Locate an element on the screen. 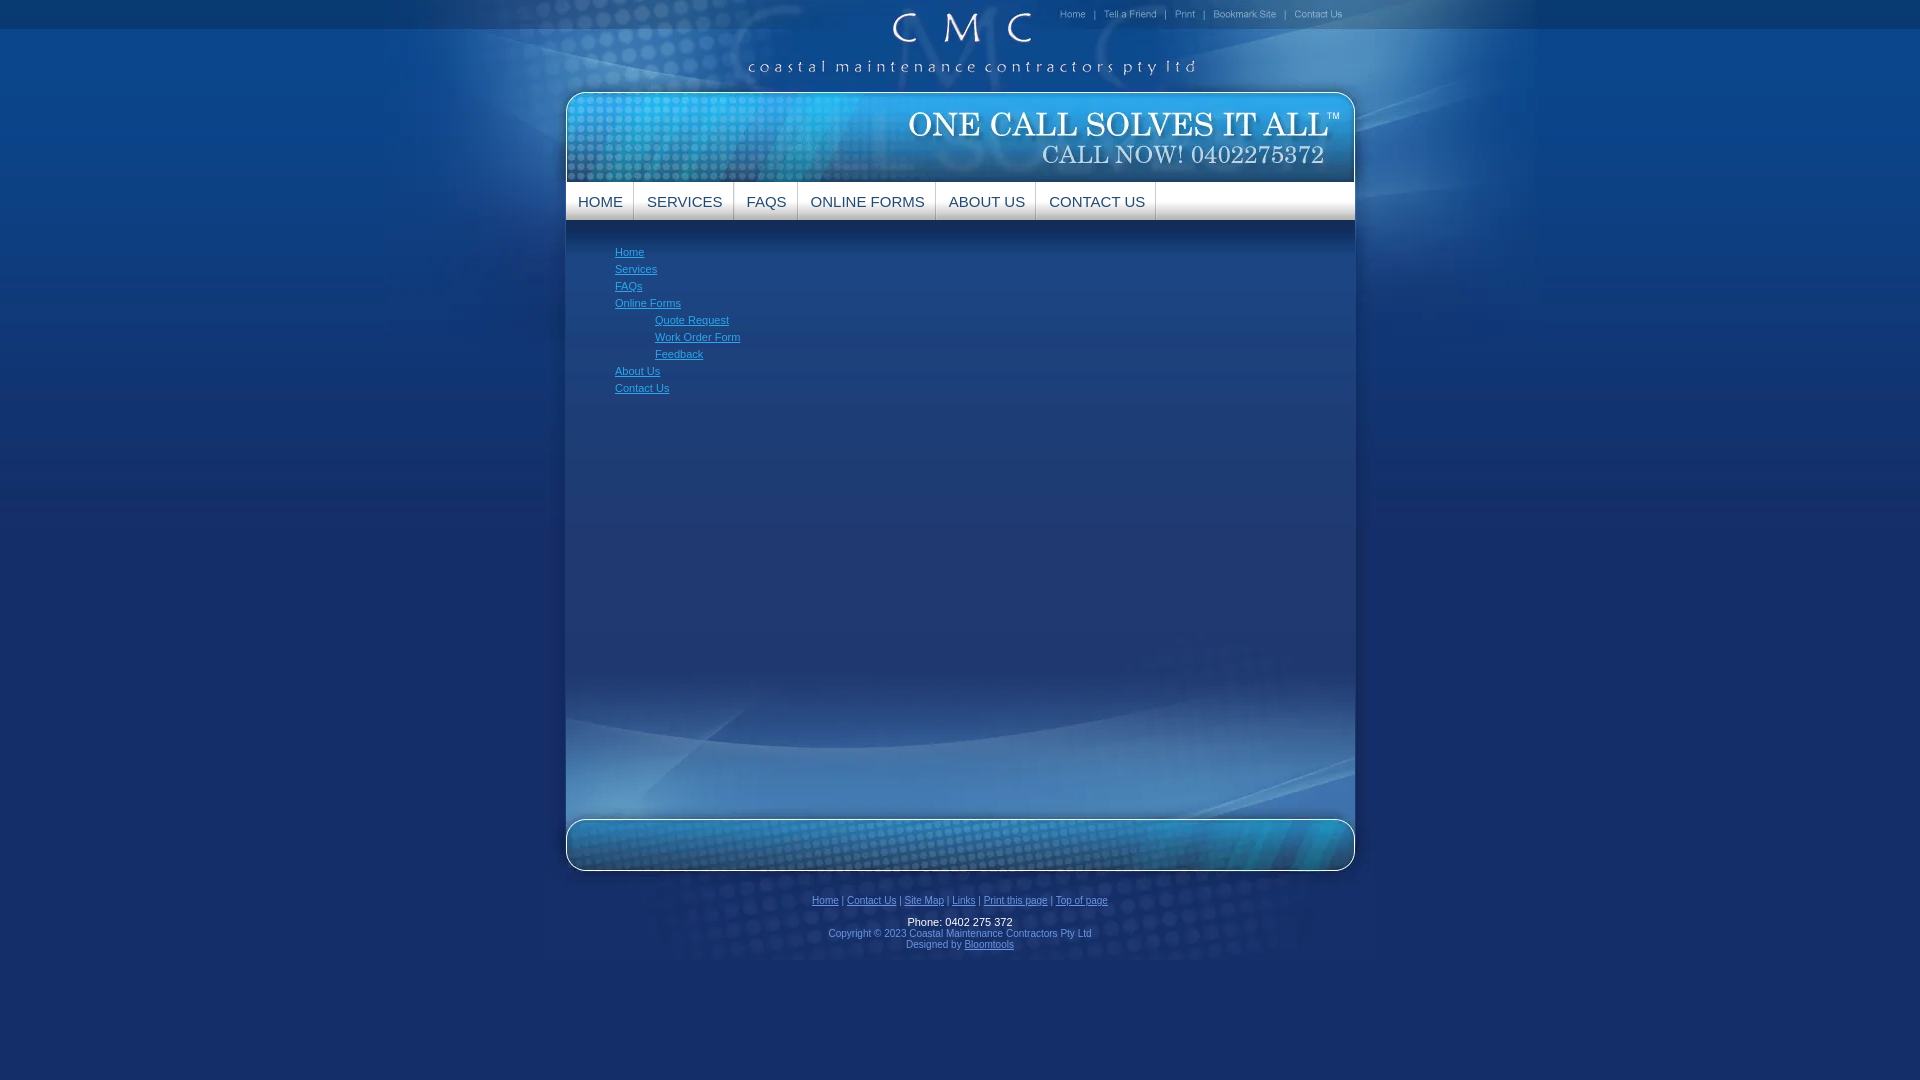 The height and width of the screenshot is (1080, 1920). Links is located at coordinates (964, 900).